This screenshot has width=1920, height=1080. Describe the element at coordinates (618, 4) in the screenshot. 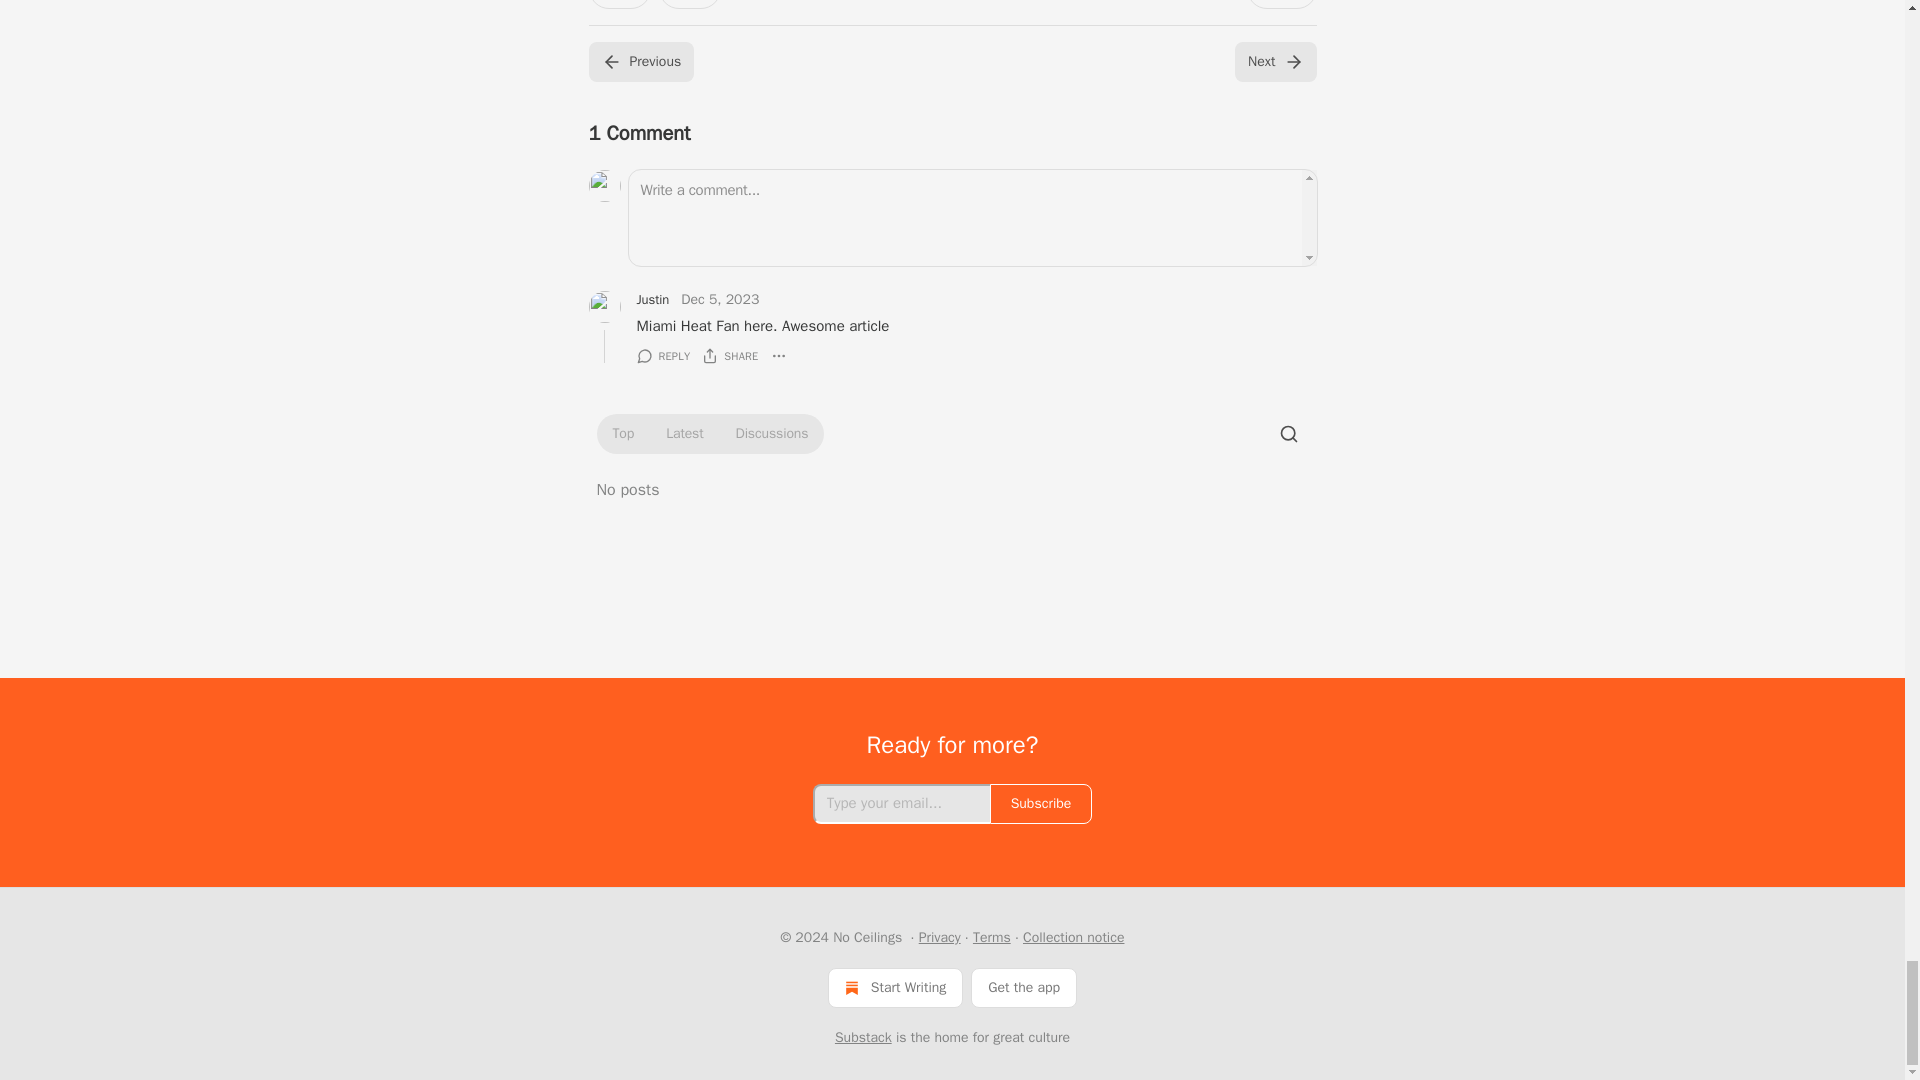

I see `8` at that location.